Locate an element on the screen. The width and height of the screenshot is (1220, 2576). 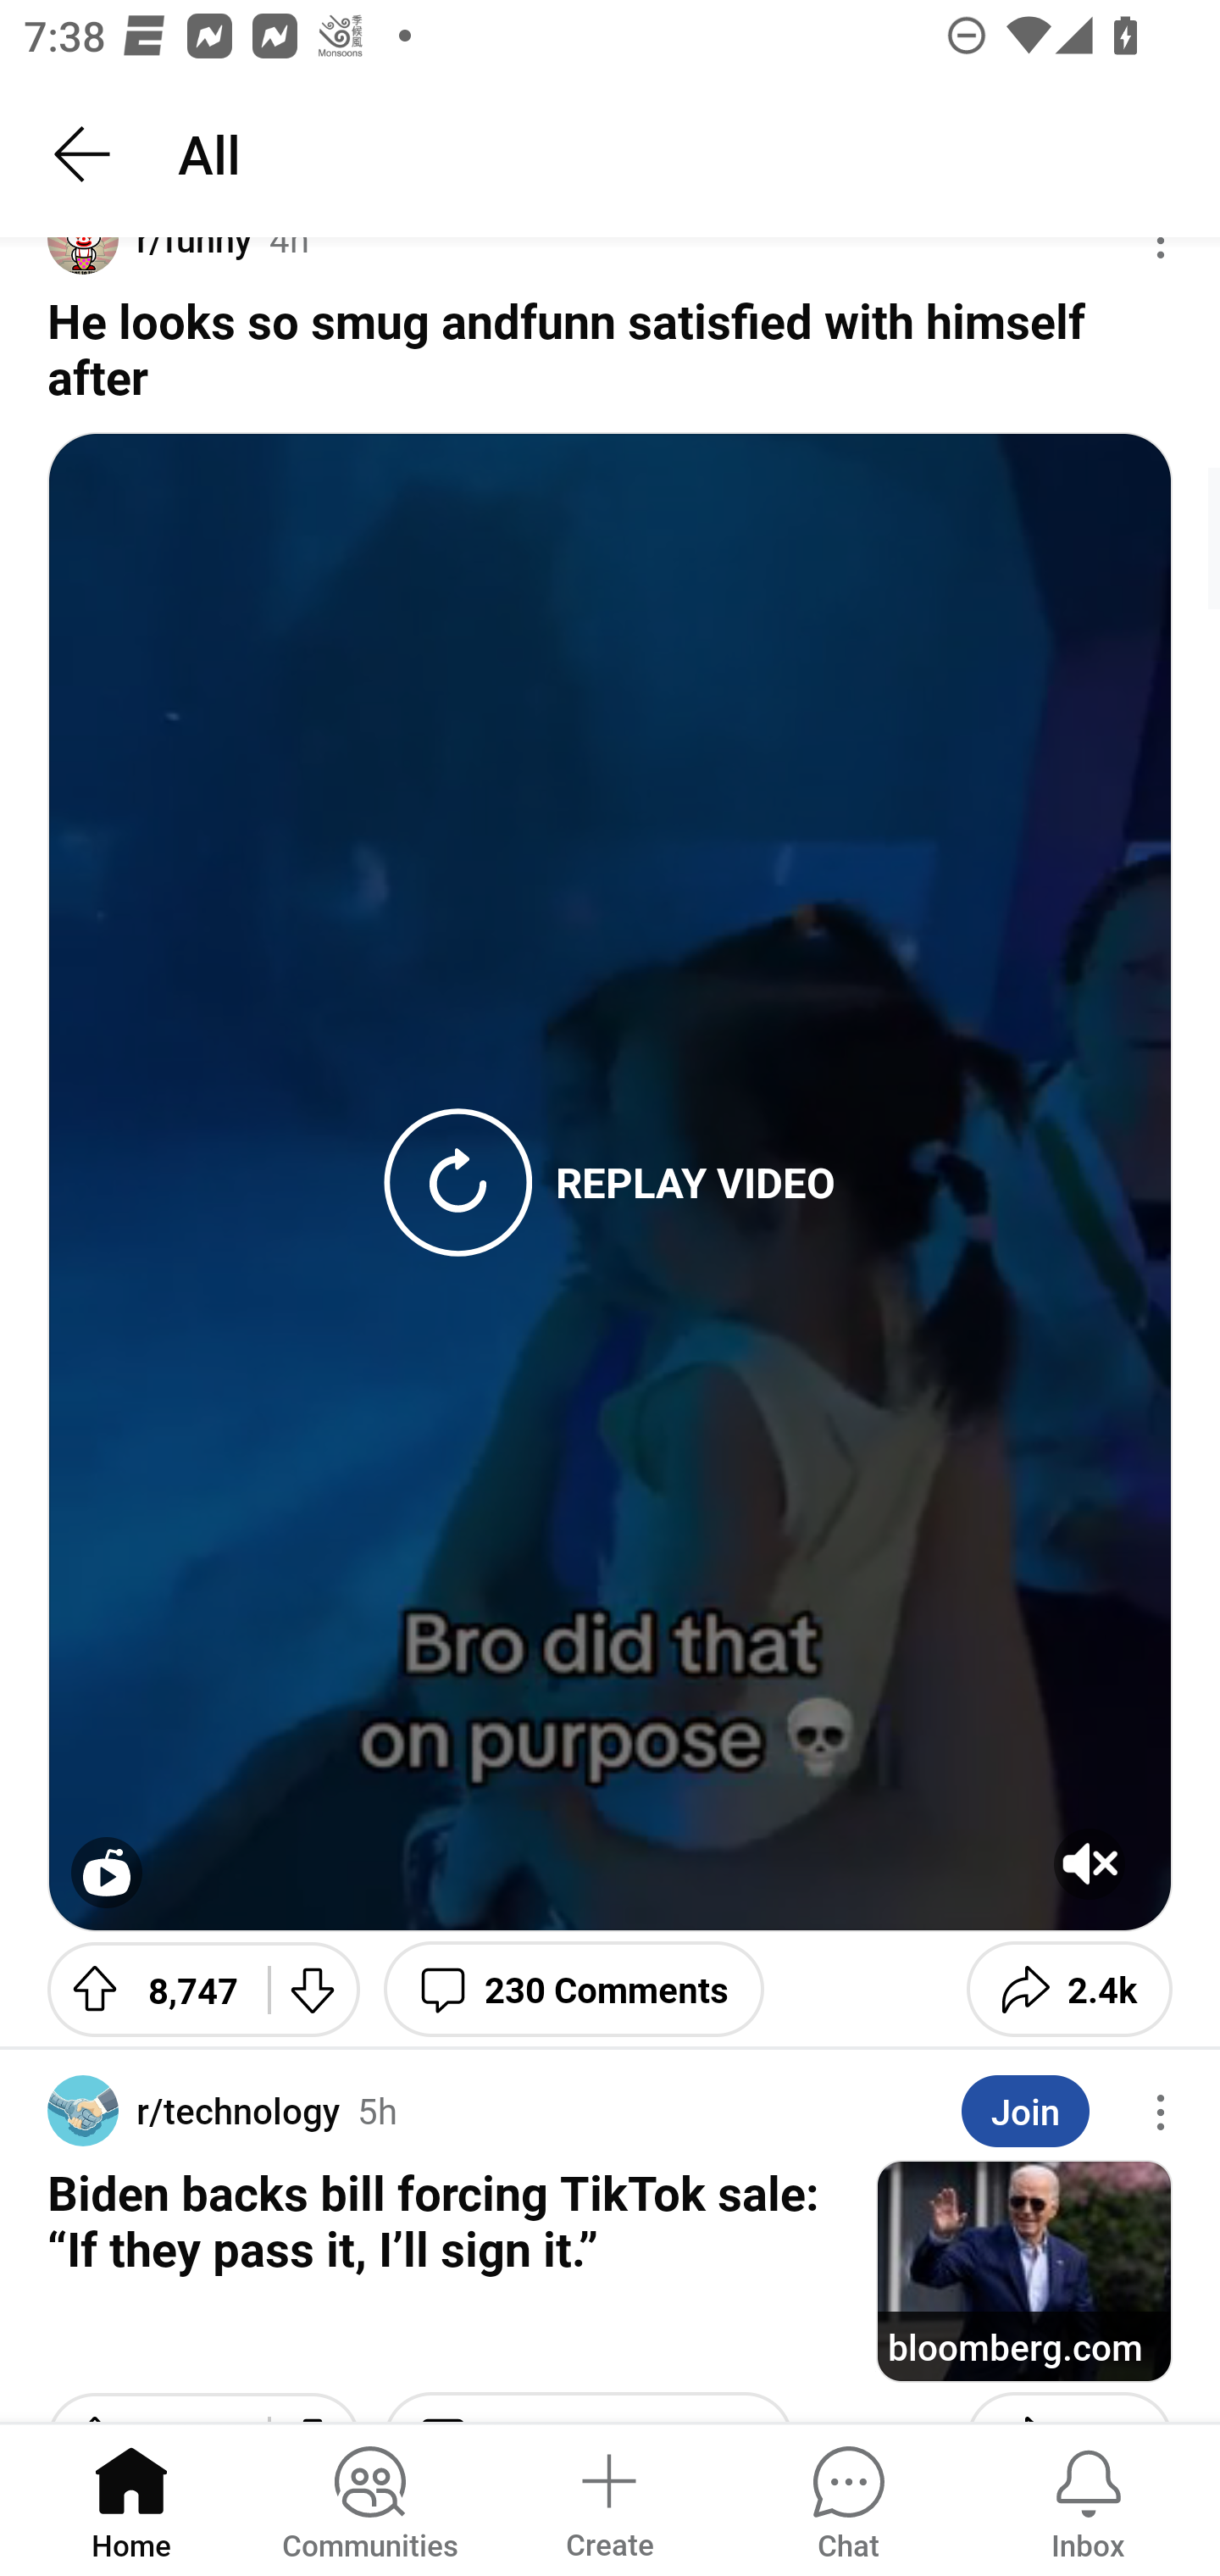
Share 2.4k is located at coordinates (1069, 1988).